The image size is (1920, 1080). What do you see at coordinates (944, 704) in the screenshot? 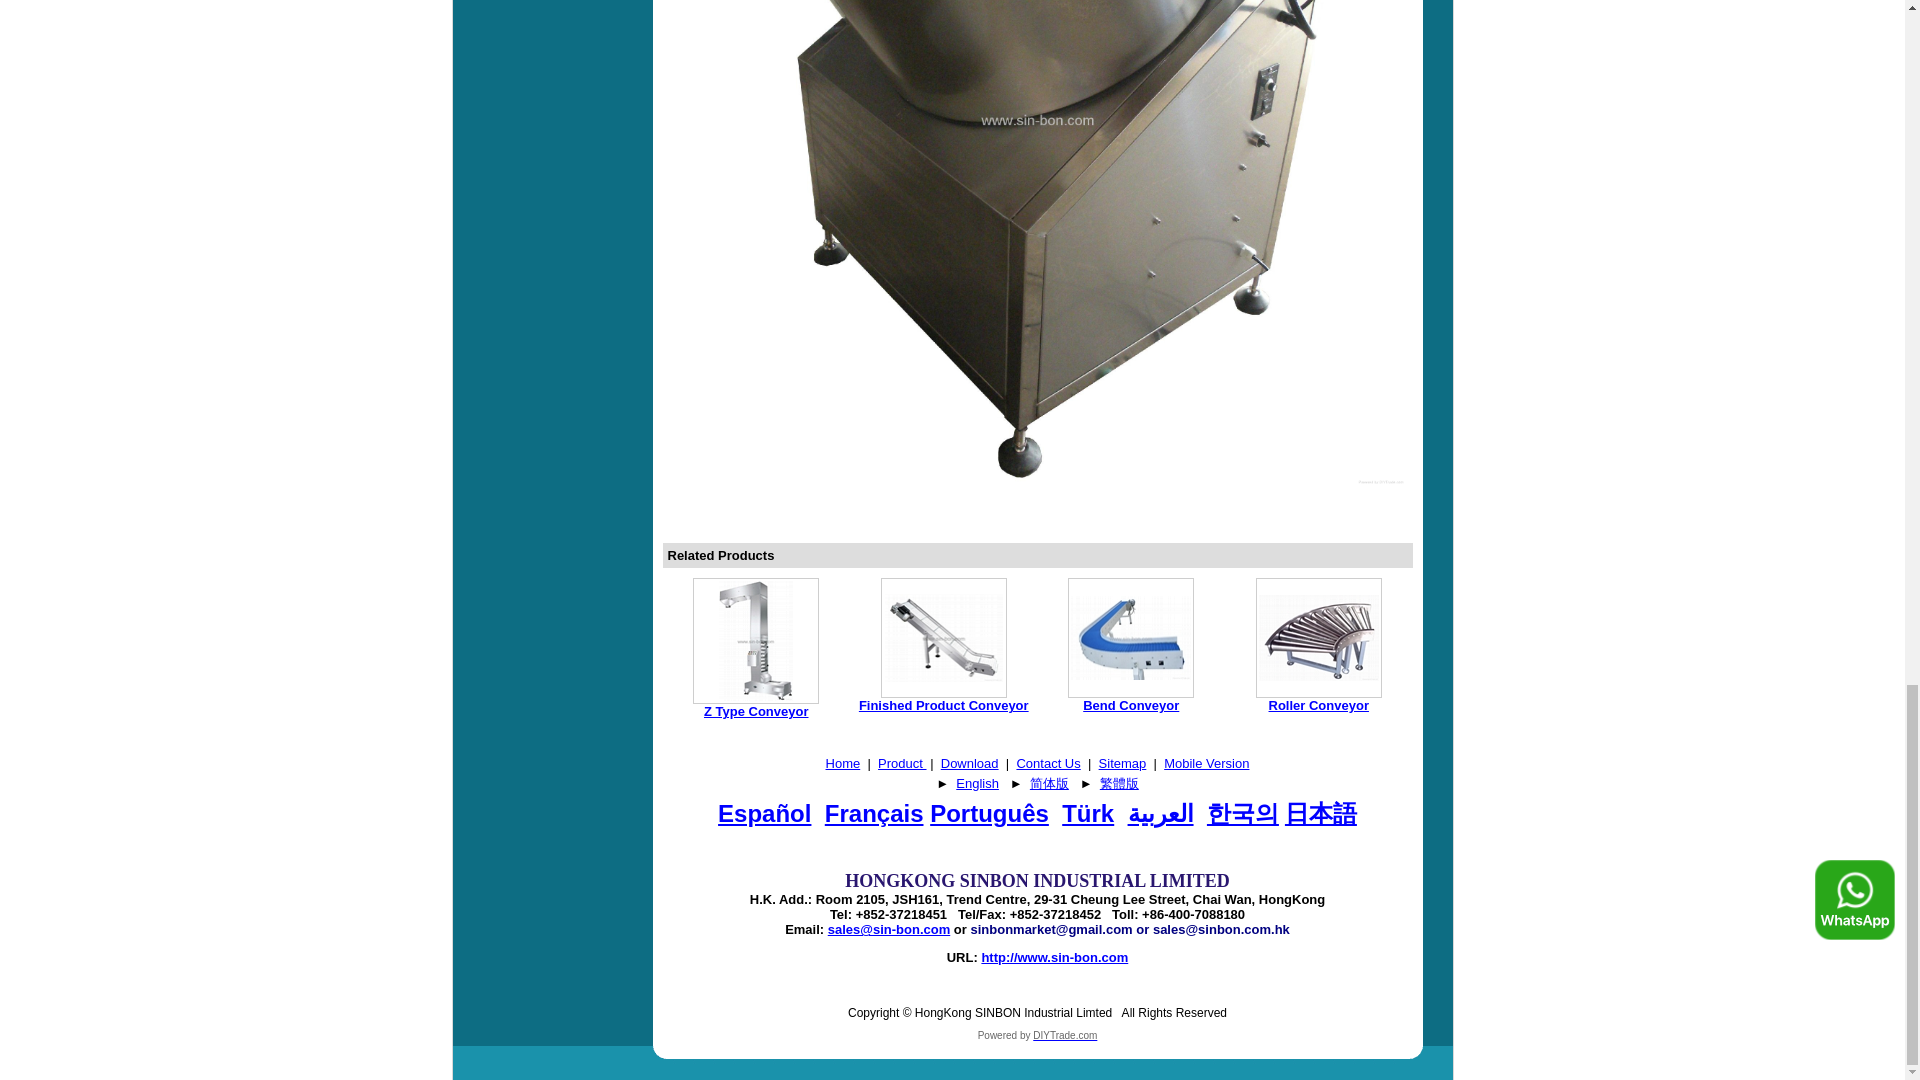
I see `Finished Product Conveyor` at bounding box center [944, 704].